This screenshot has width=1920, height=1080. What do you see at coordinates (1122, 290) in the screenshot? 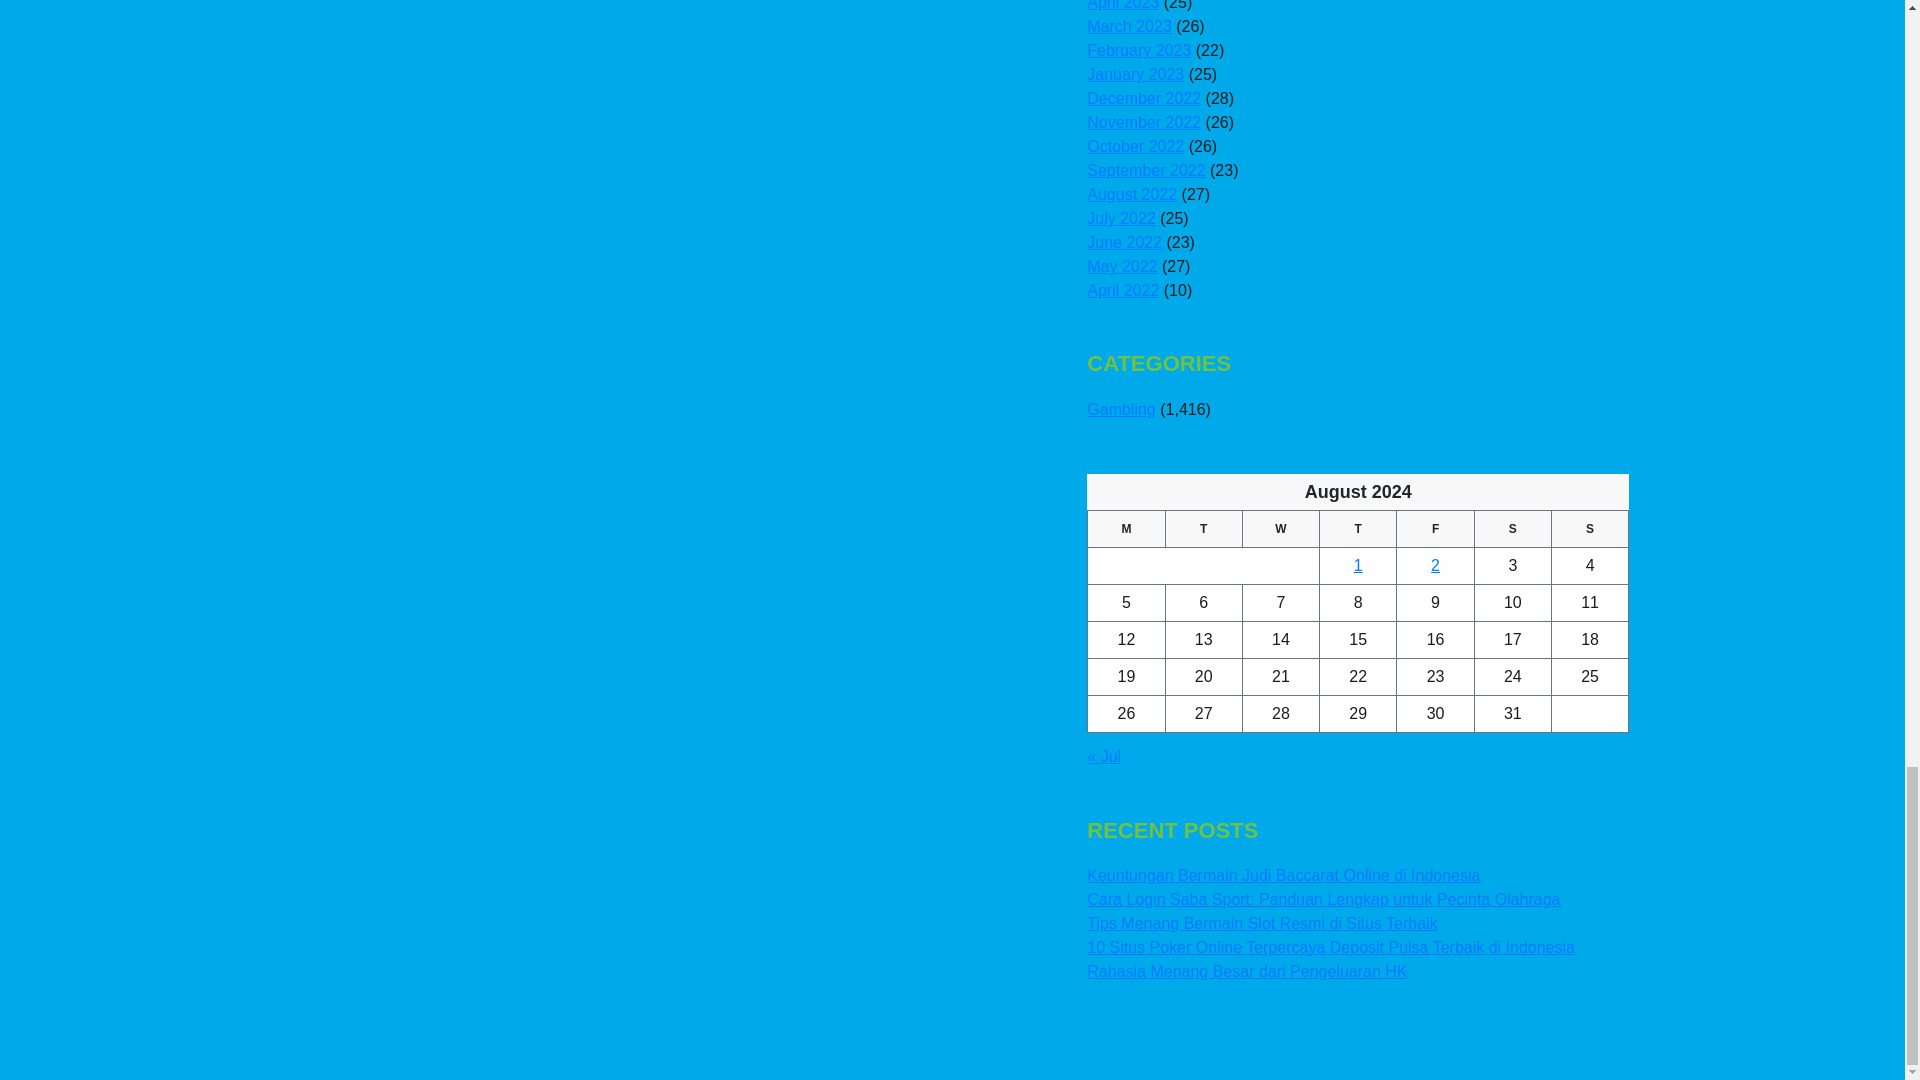
I see `April 2022` at bounding box center [1122, 290].